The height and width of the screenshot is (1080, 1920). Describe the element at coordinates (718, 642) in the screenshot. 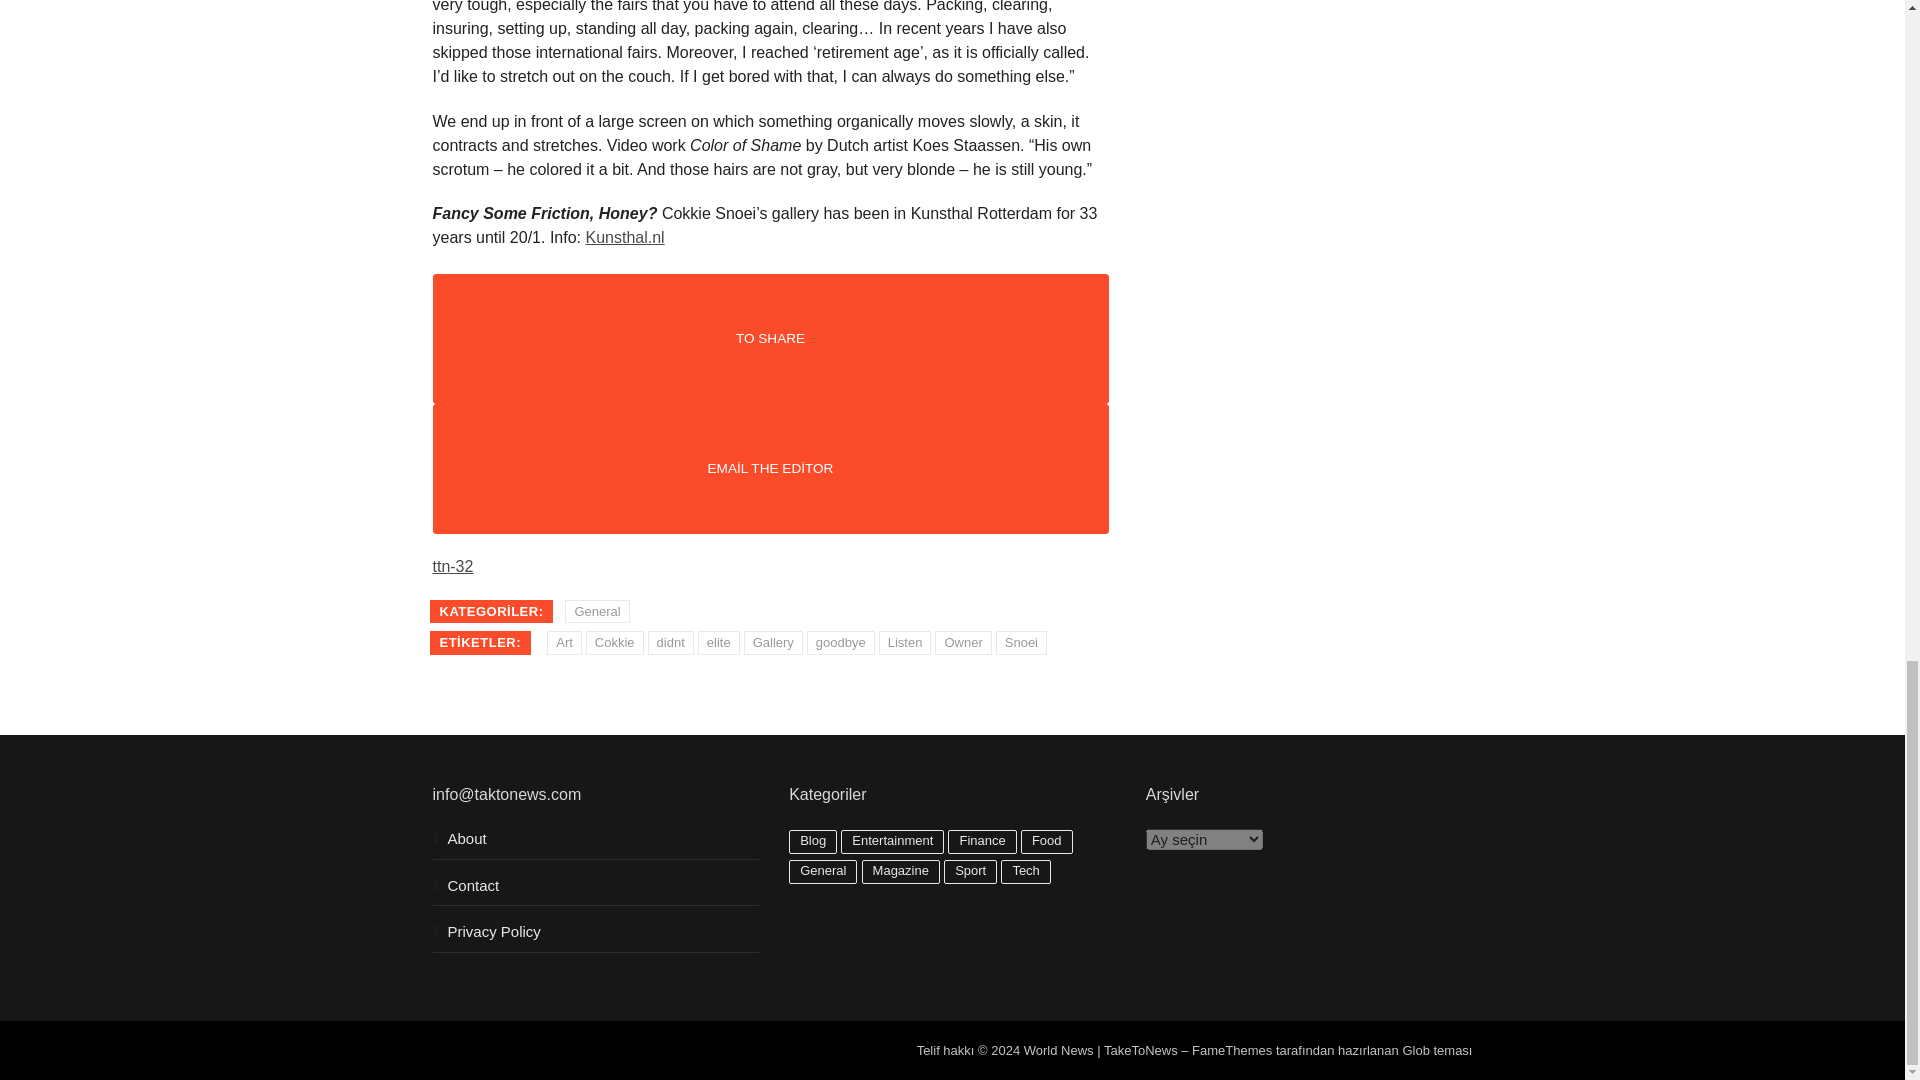

I see `elite` at that location.